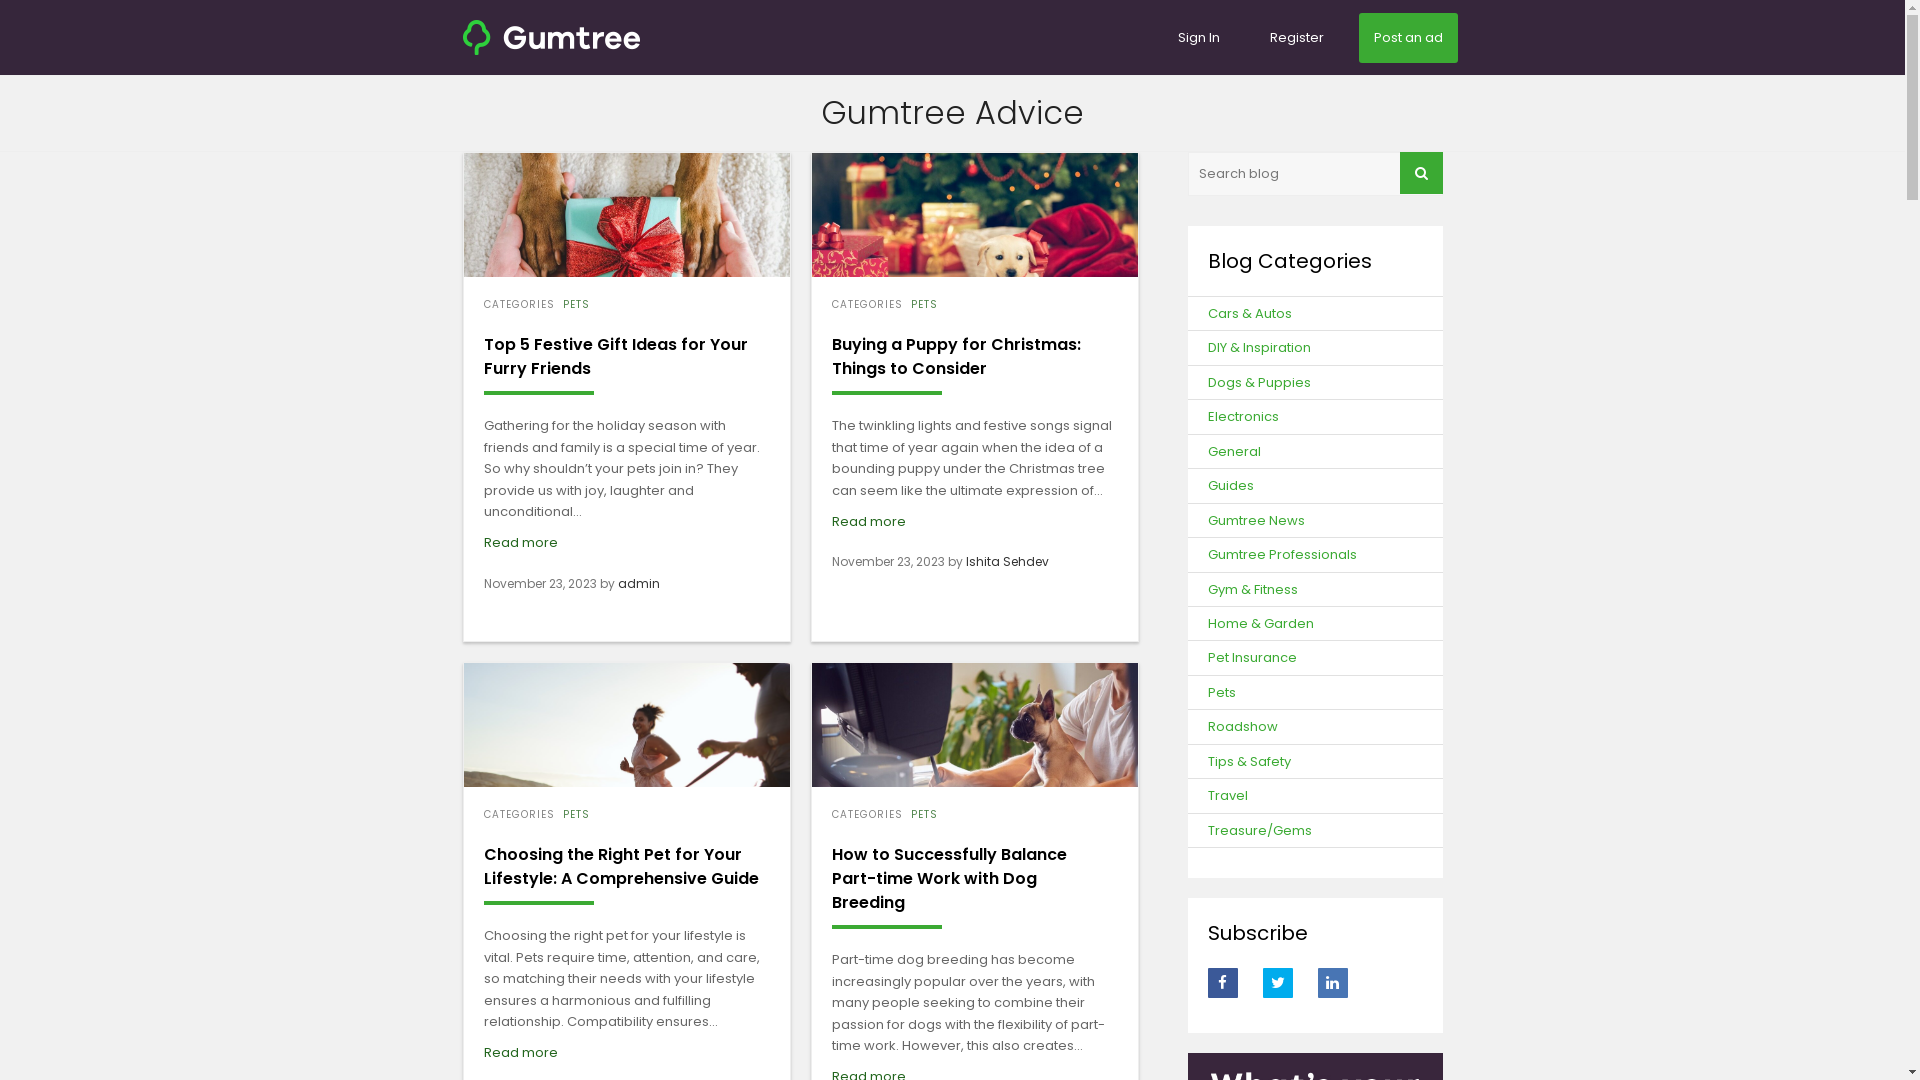  Describe the element at coordinates (1231, 486) in the screenshot. I see `Guides` at that location.